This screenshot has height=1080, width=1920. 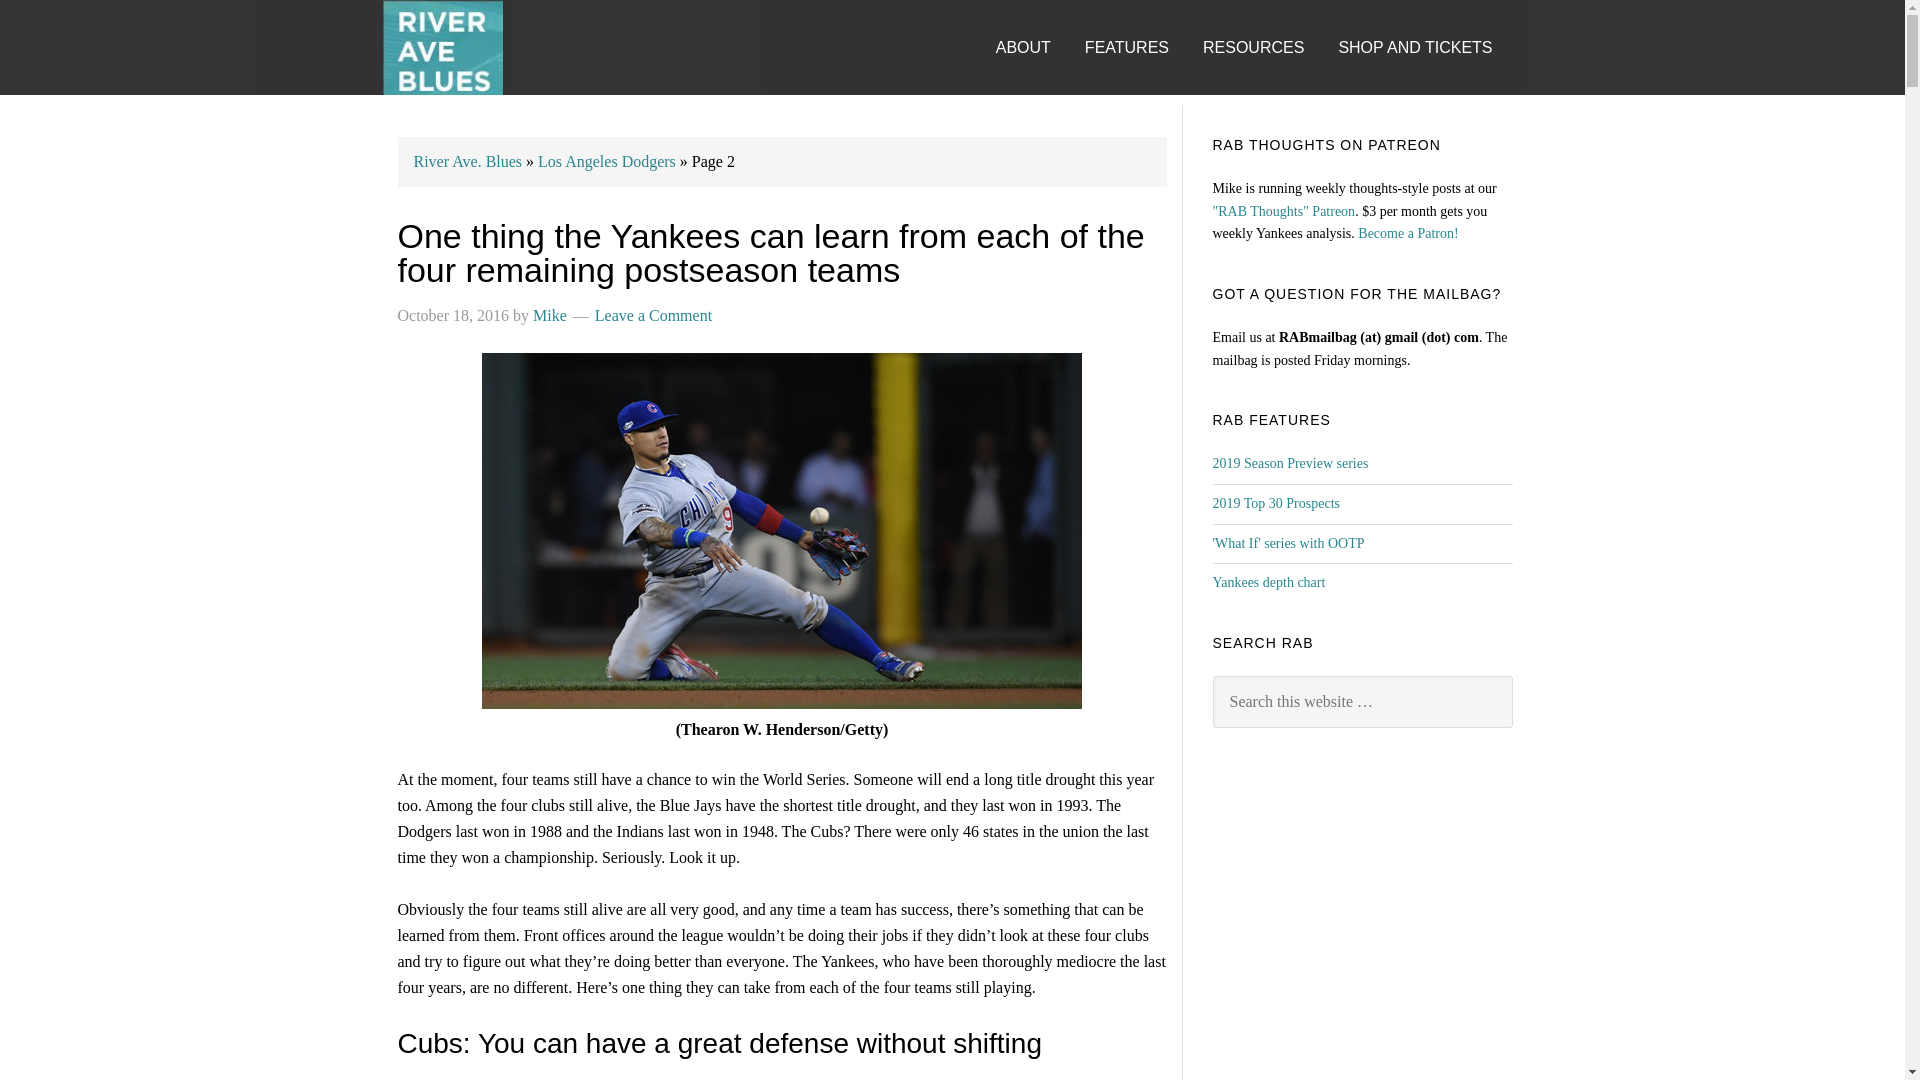 What do you see at coordinates (442, 48) in the screenshot?
I see `RIVER AVENUE BLUES` at bounding box center [442, 48].